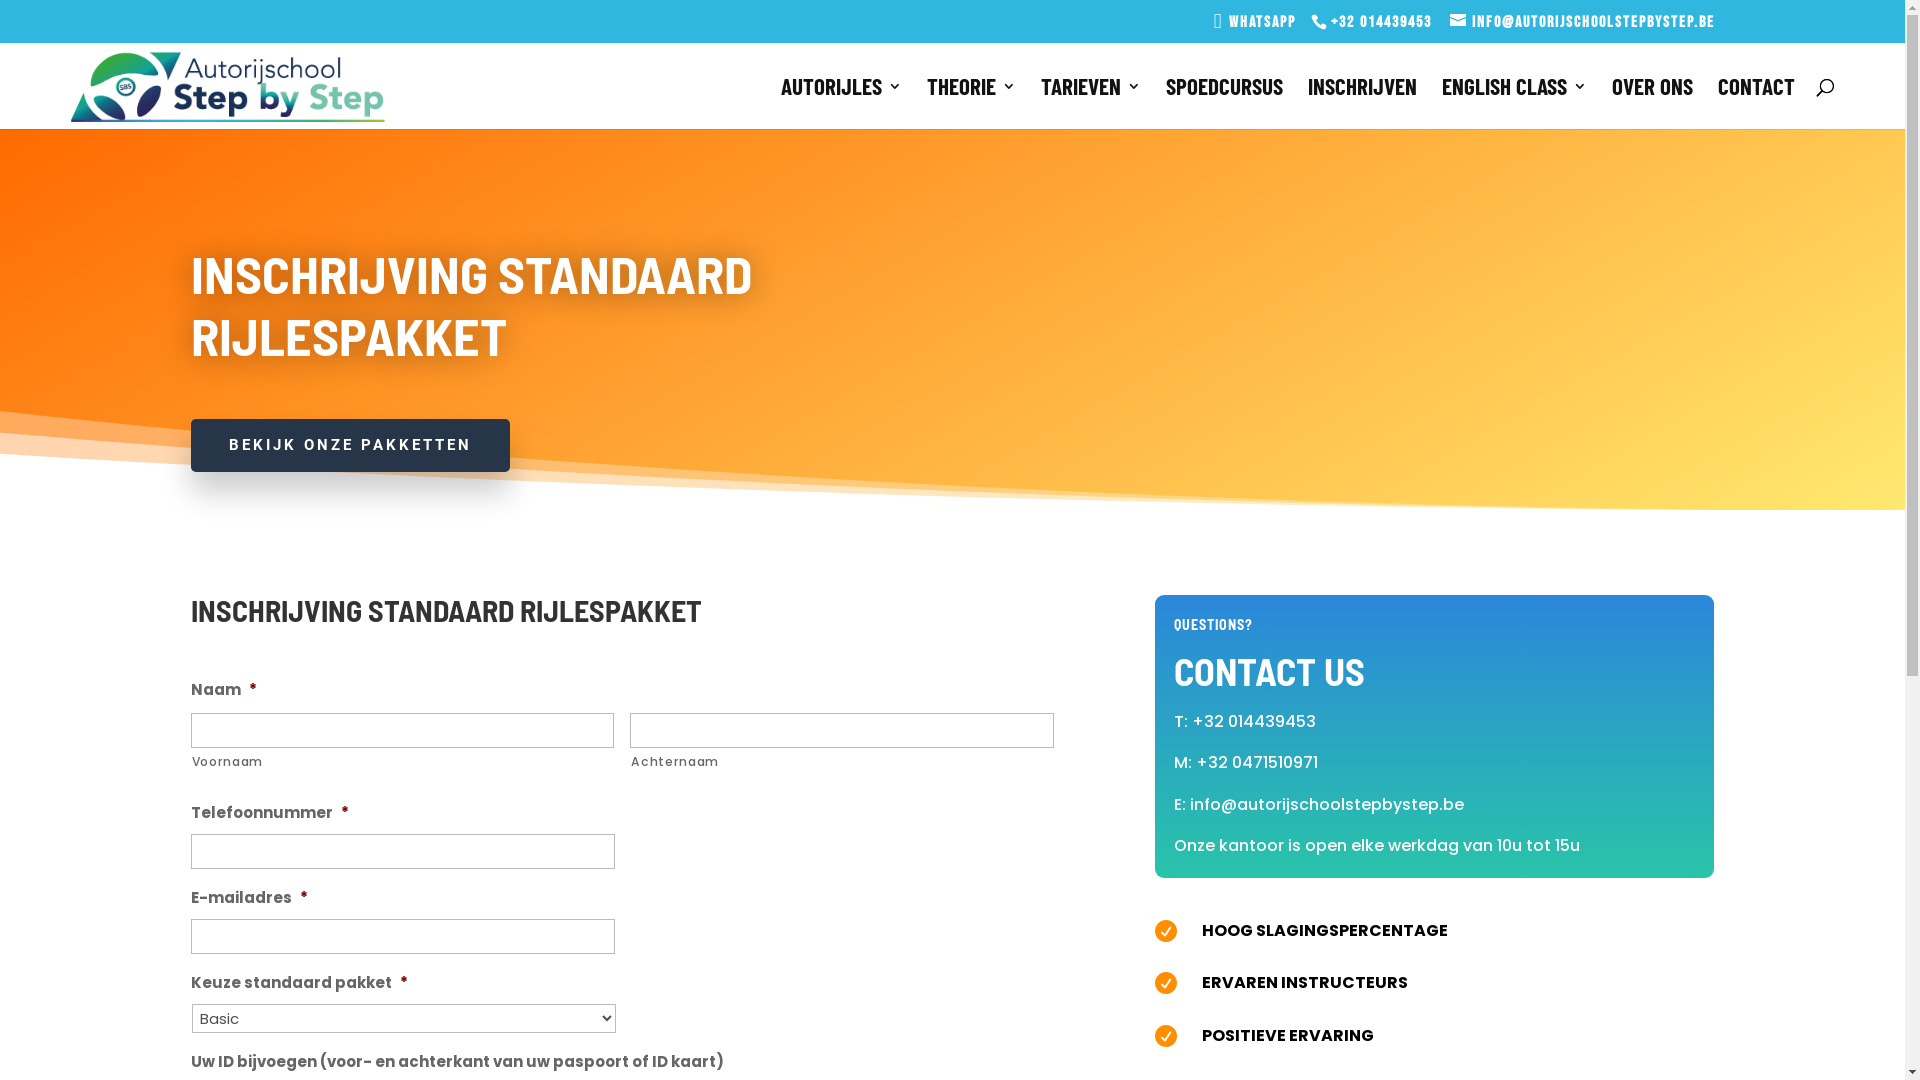  I want to click on THEORIE, so click(972, 104).